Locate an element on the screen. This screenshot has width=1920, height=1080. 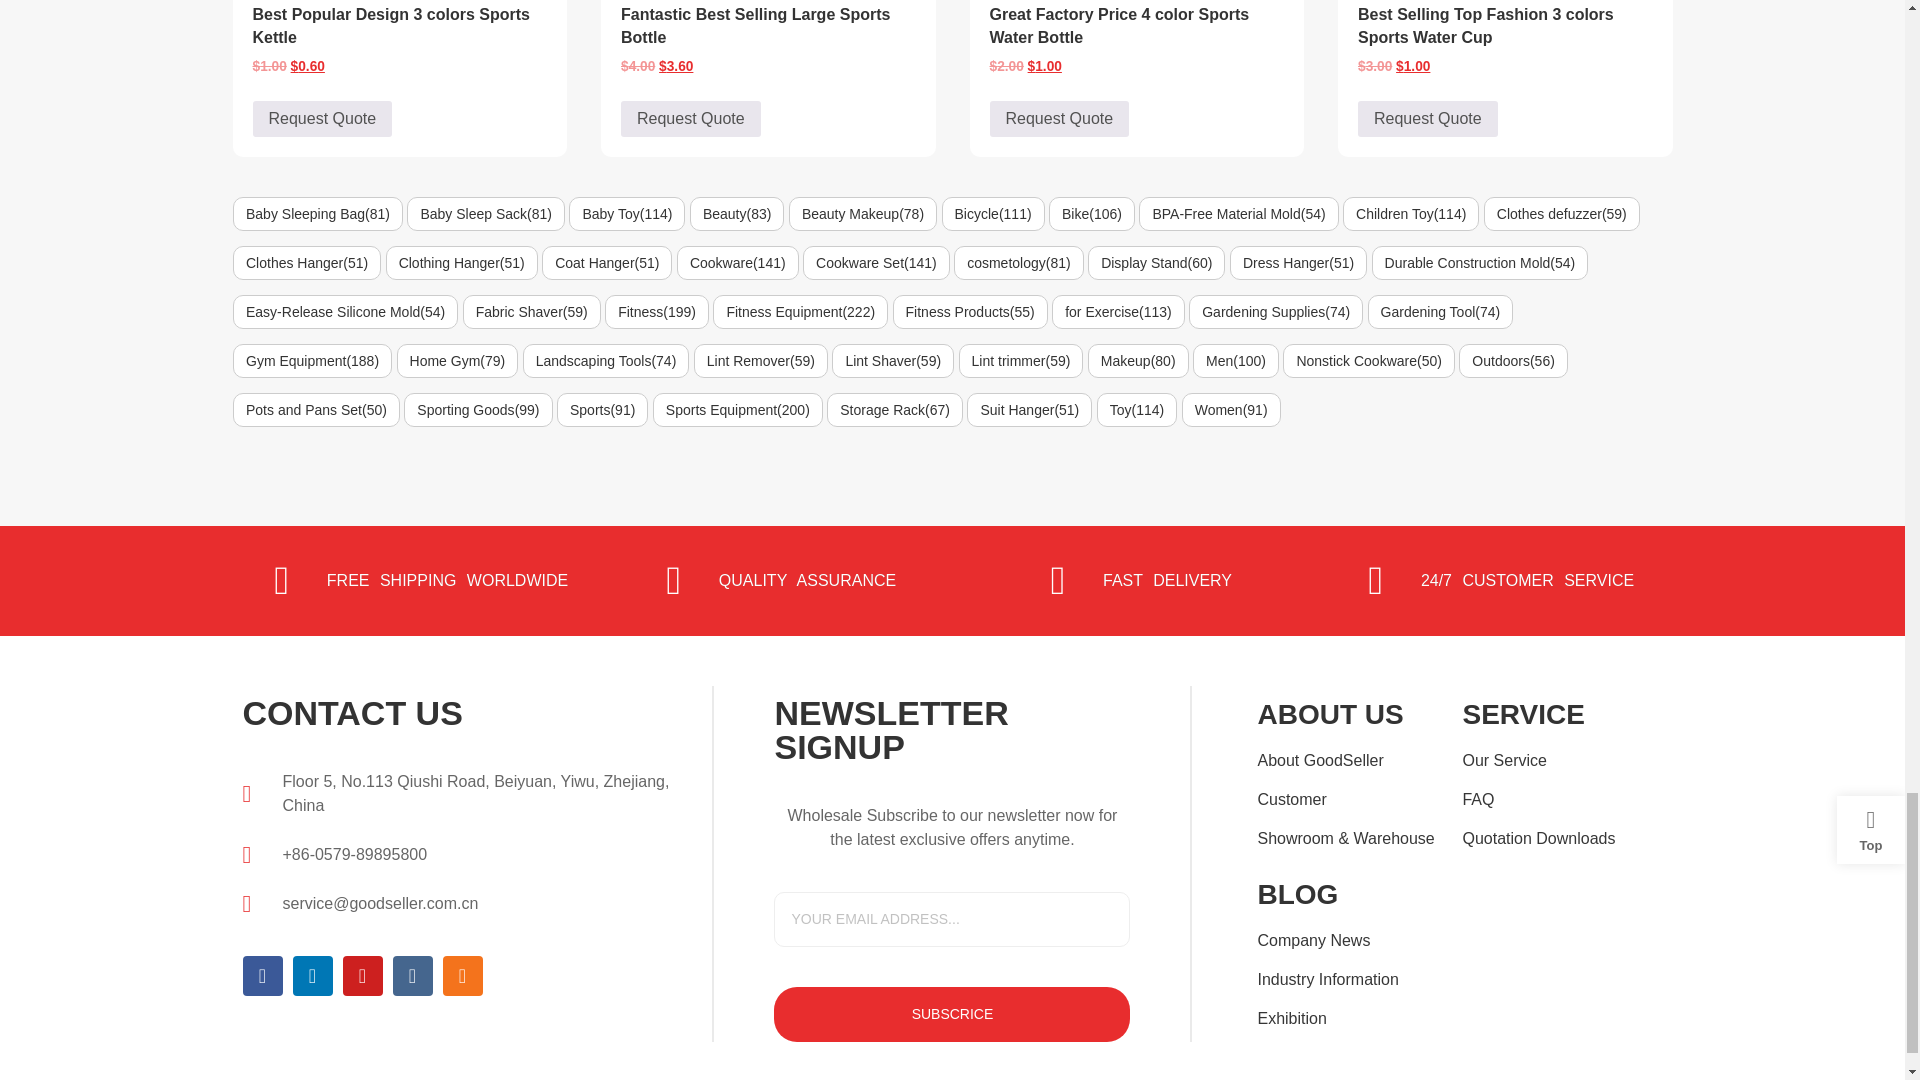
Minimum qty is 50 is located at coordinates (690, 119).